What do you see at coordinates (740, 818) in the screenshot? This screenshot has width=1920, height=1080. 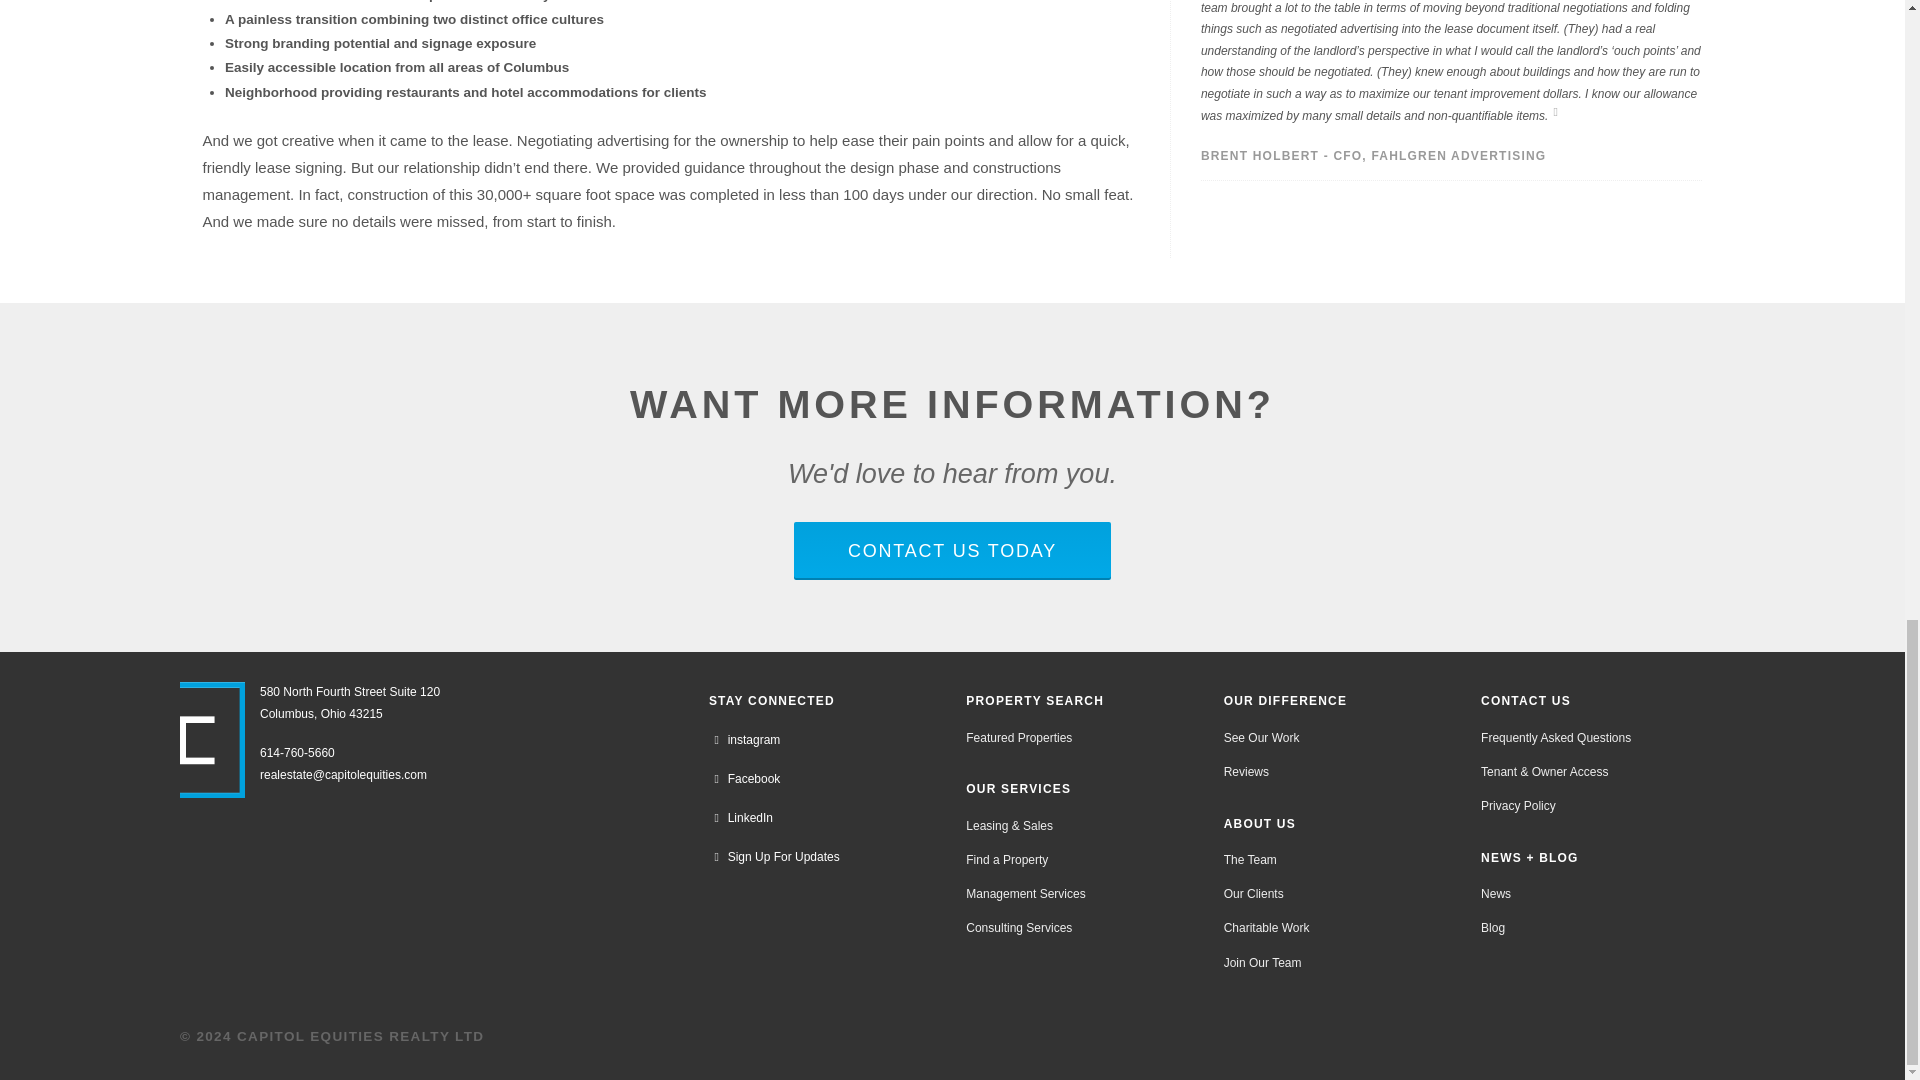 I see `LinkedIn` at bounding box center [740, 818].